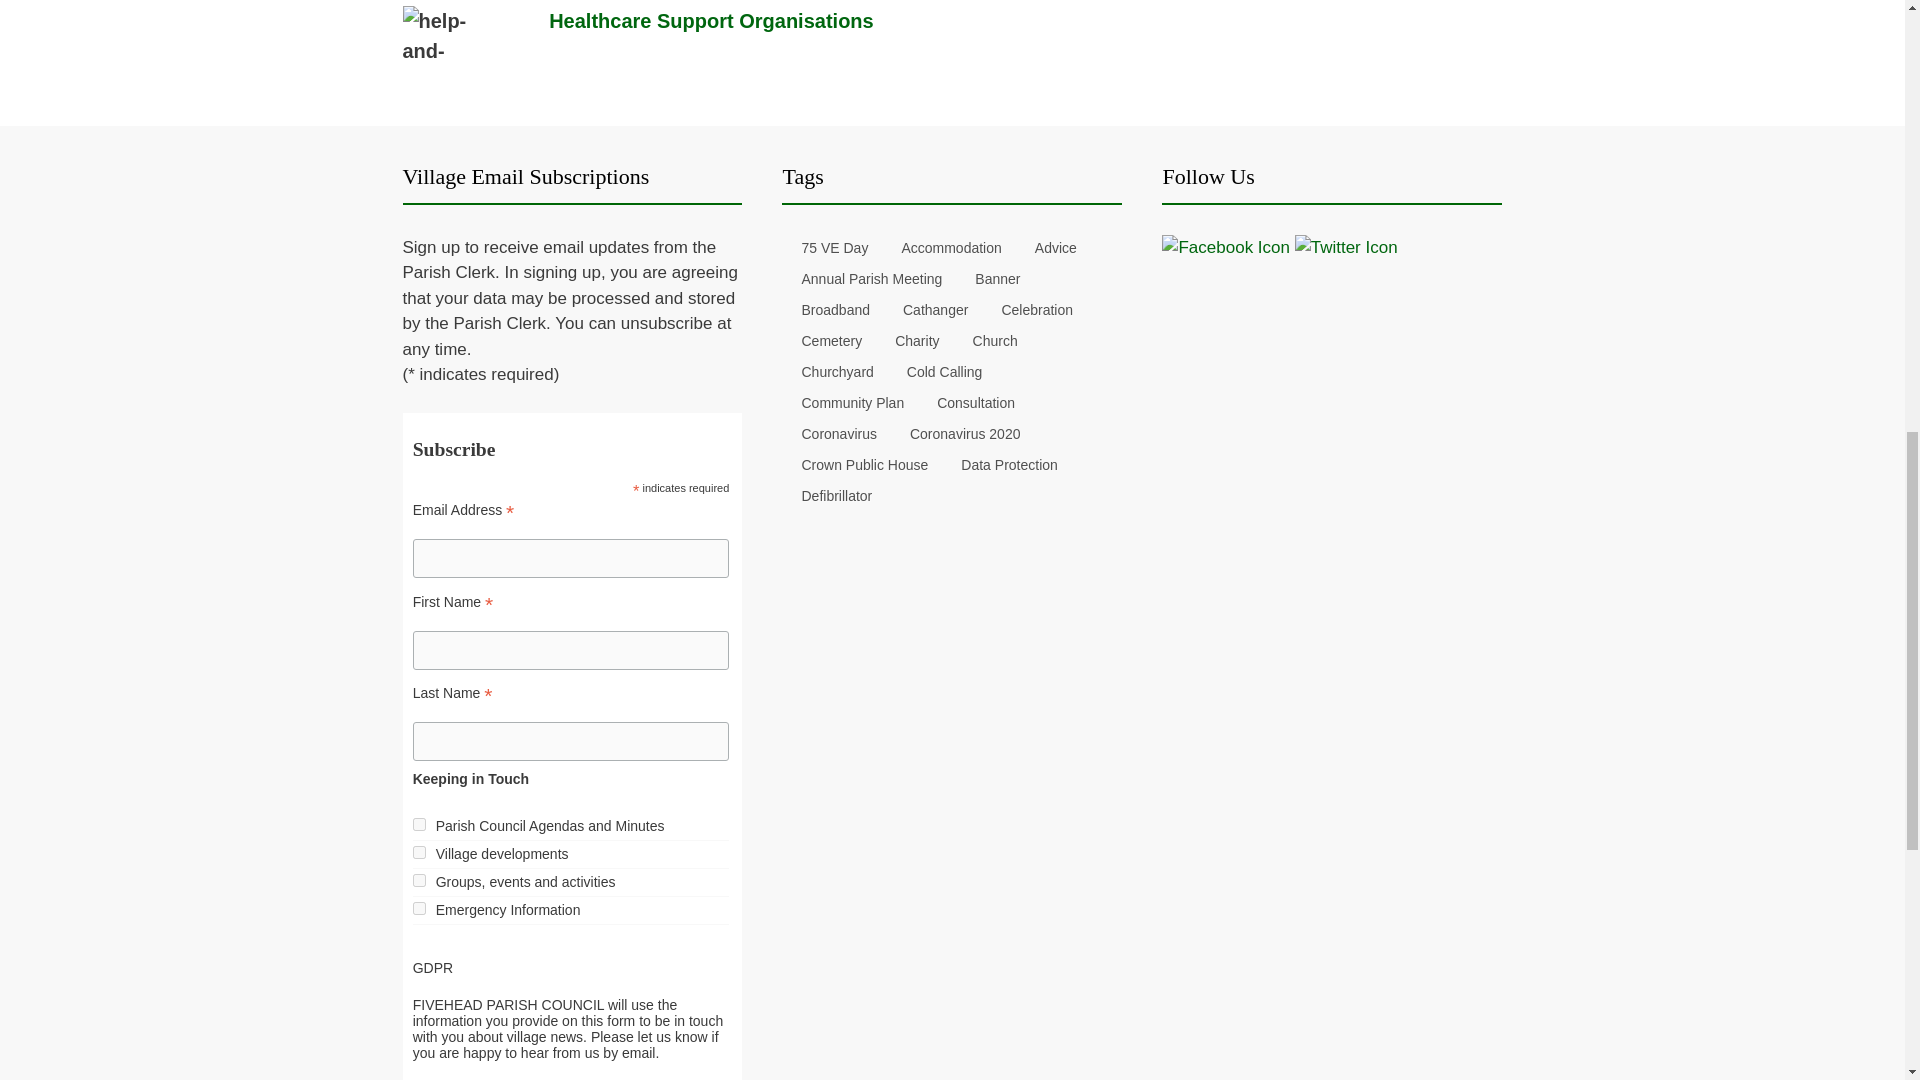  I want to click on Scroll back to top, so click(1855, 949).